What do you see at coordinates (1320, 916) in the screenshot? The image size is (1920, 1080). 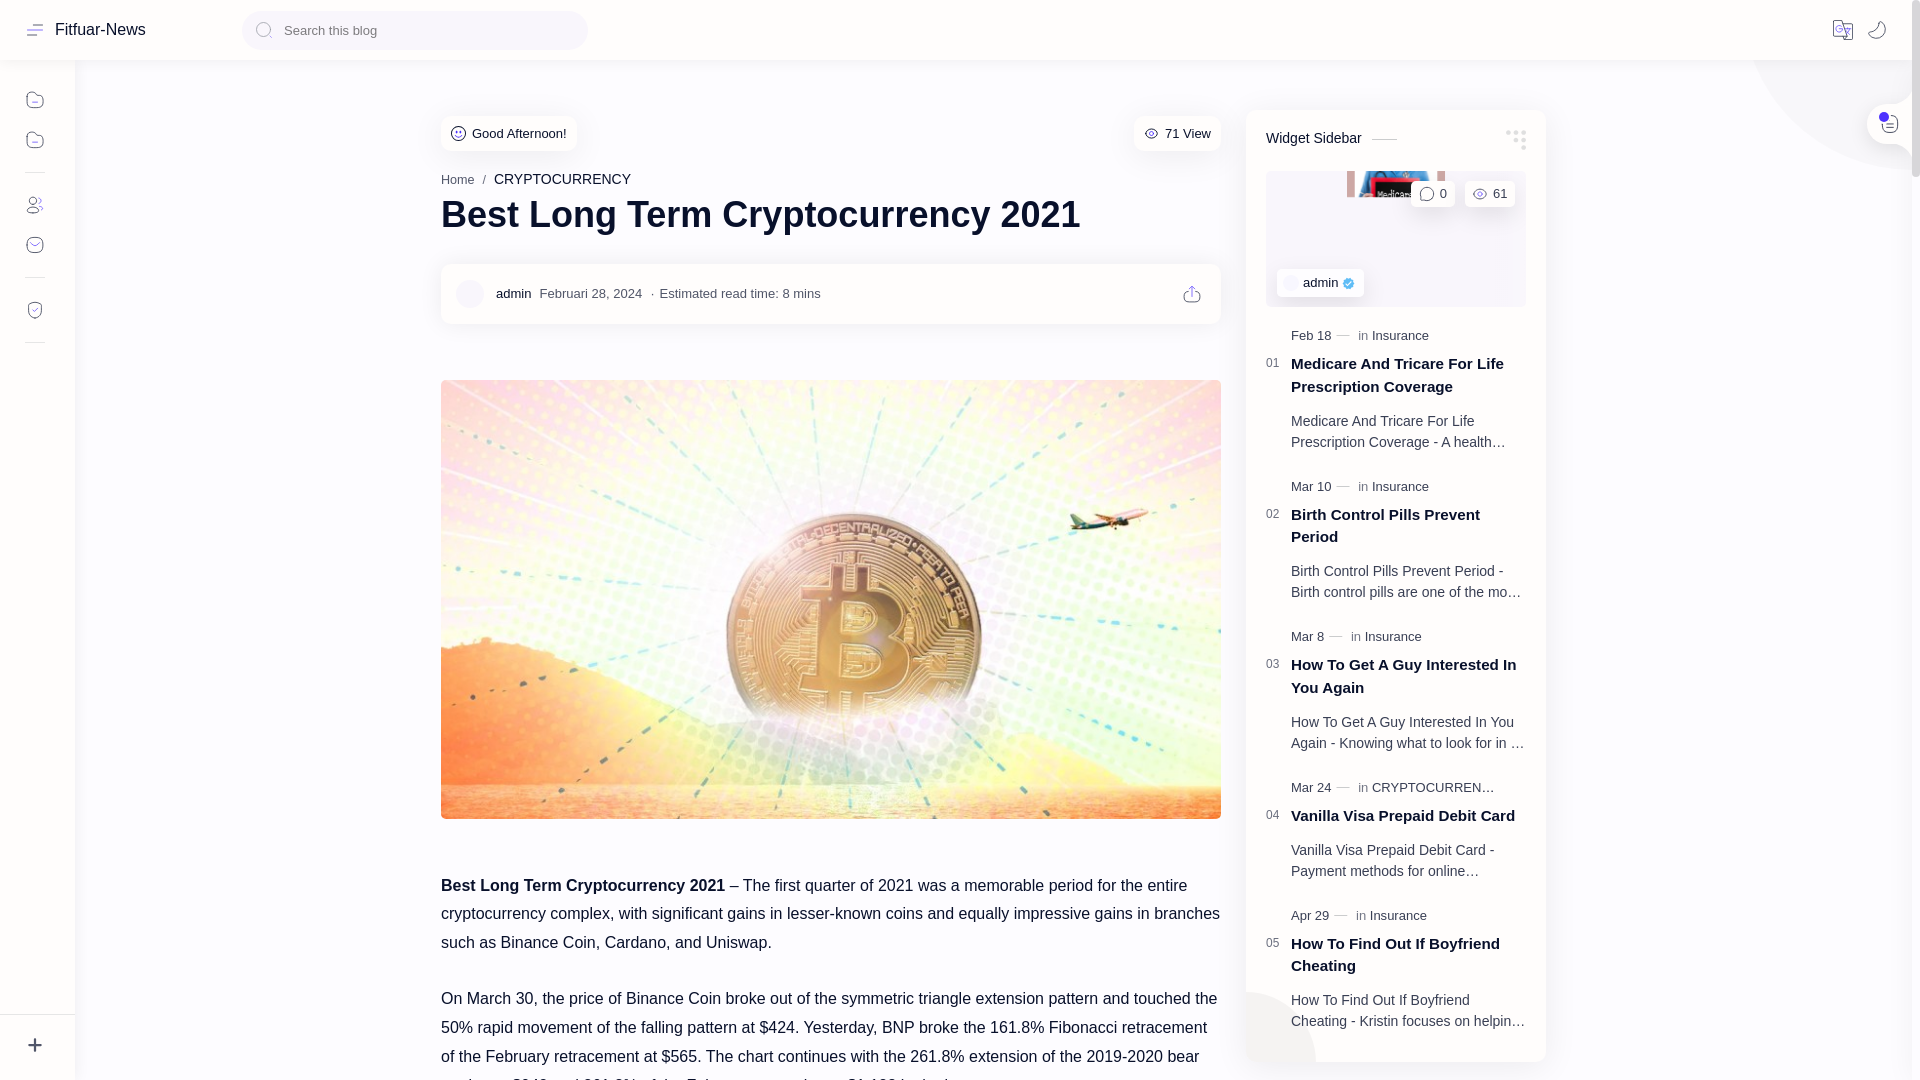 I see `Published: April 29, 2024` at bounding box center [1320, 916].